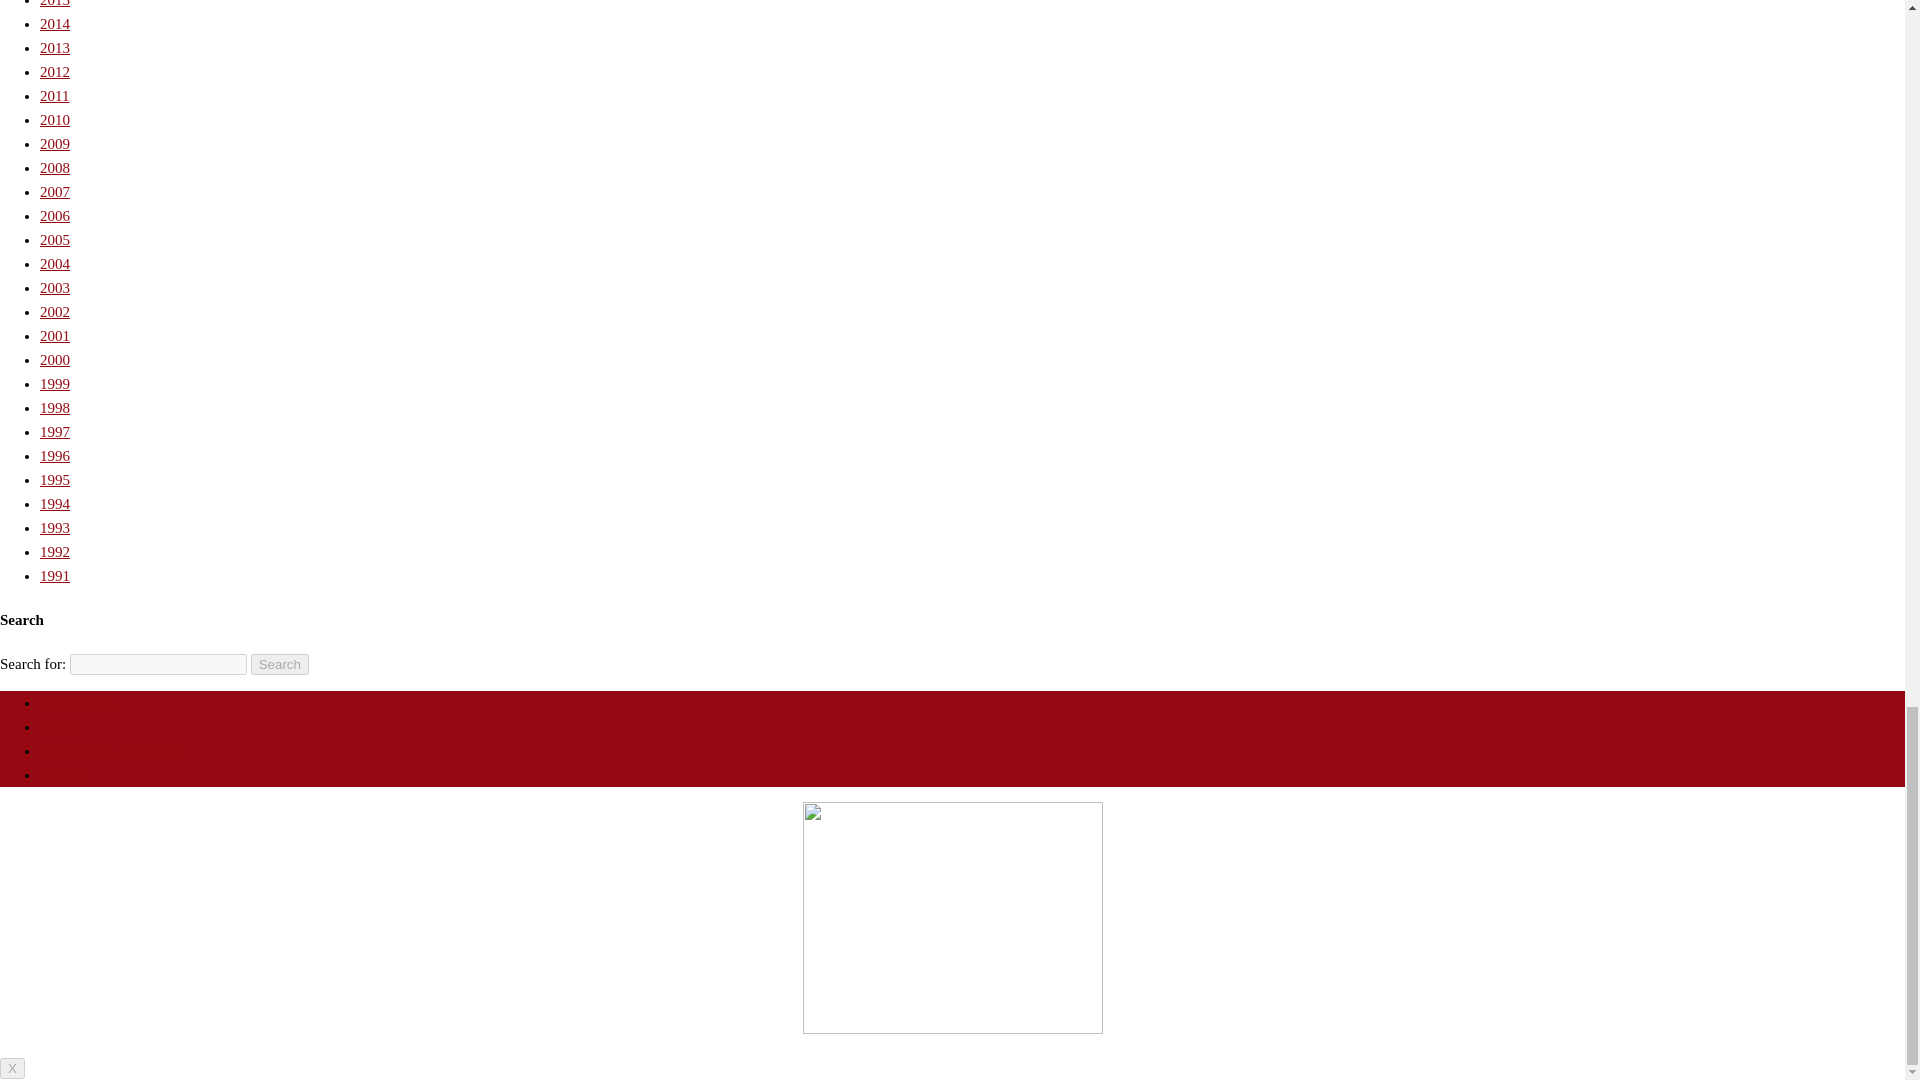  What do you see at coordinates (64, 774) in the screenshot?
I see `Deutsch` at bounding box center [64, 774].